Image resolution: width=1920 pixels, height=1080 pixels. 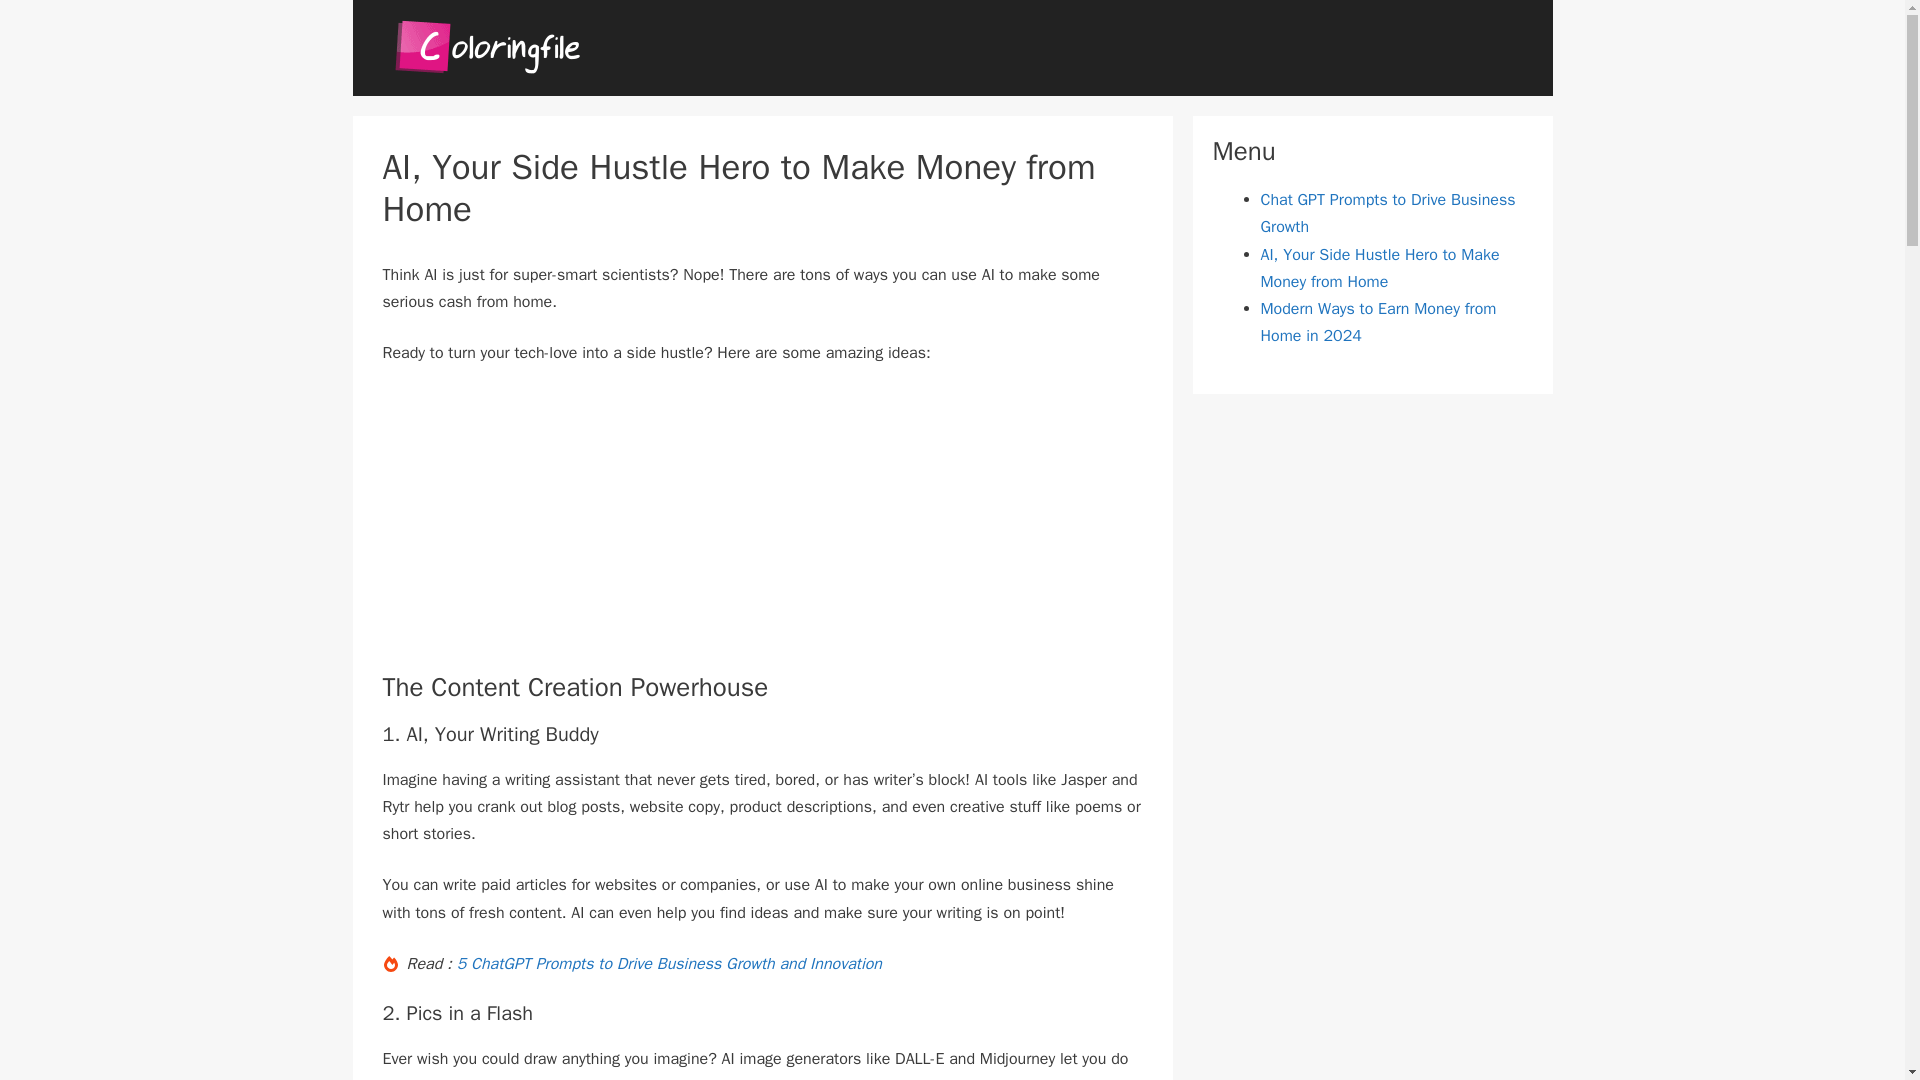 I want to click on Chat GPT Prompts to Drive Business Growth, so click(x=1386, y=213).